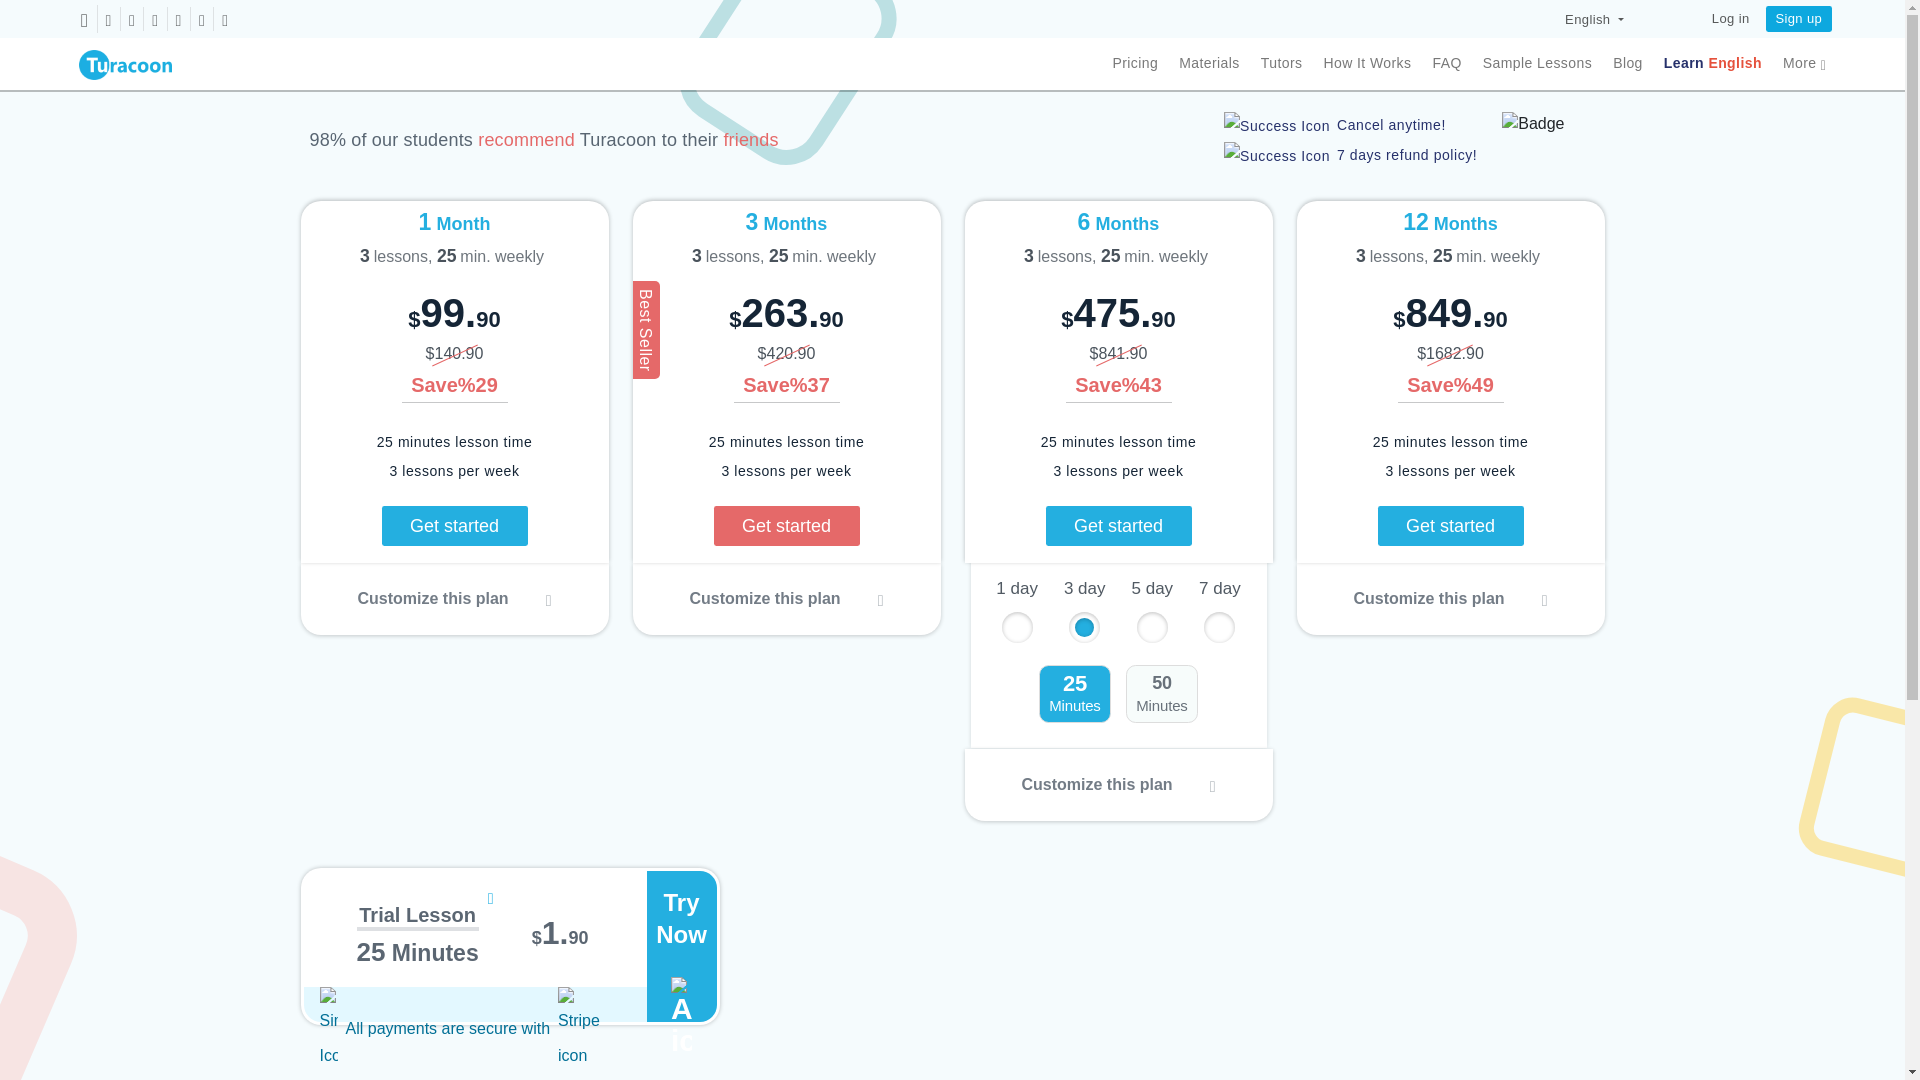 The image size is (1920, 1080). Describe the element at coordinates (1536, 63) in the screenshot. I see `Sample Lessons` at that location.